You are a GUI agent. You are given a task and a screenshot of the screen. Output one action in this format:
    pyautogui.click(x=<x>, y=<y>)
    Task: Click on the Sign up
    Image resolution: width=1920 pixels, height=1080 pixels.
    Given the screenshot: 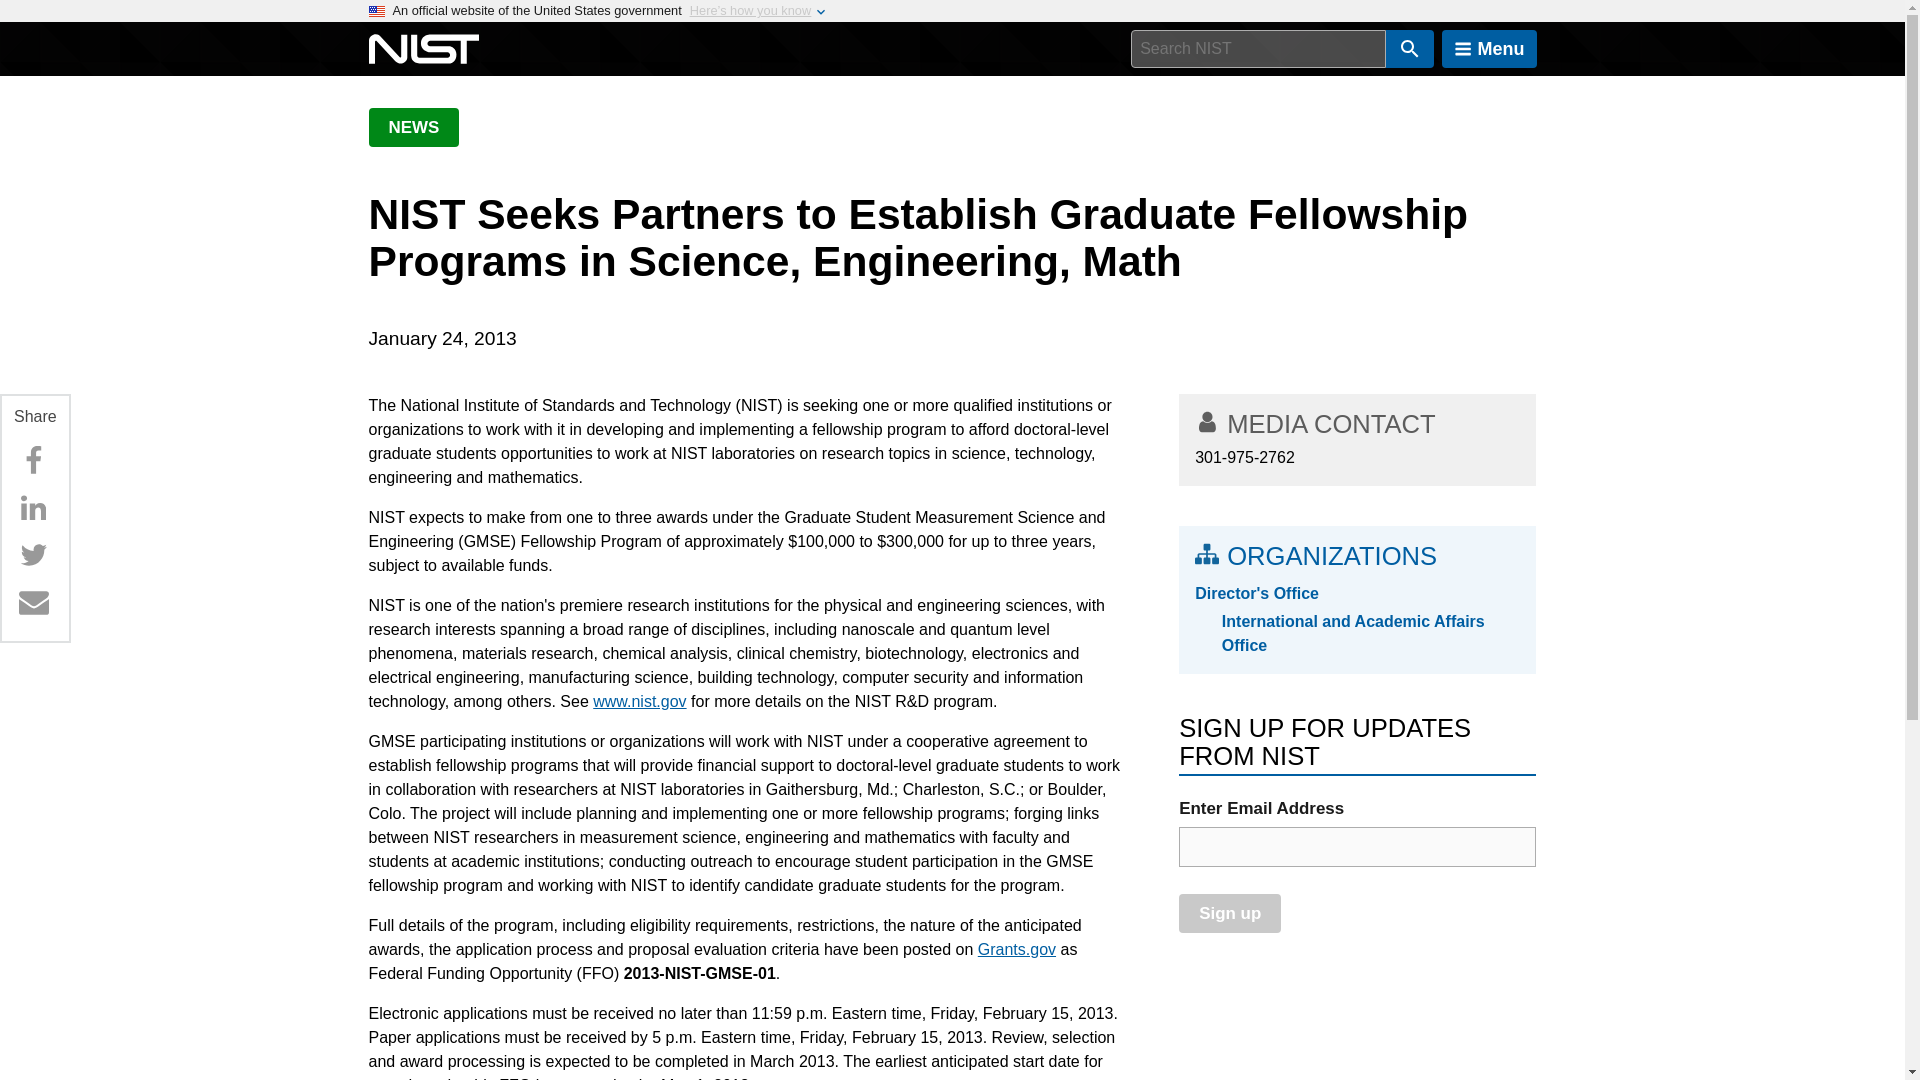 What is the action you would take?
    pyautogui.click(x=1229, y=914)
    